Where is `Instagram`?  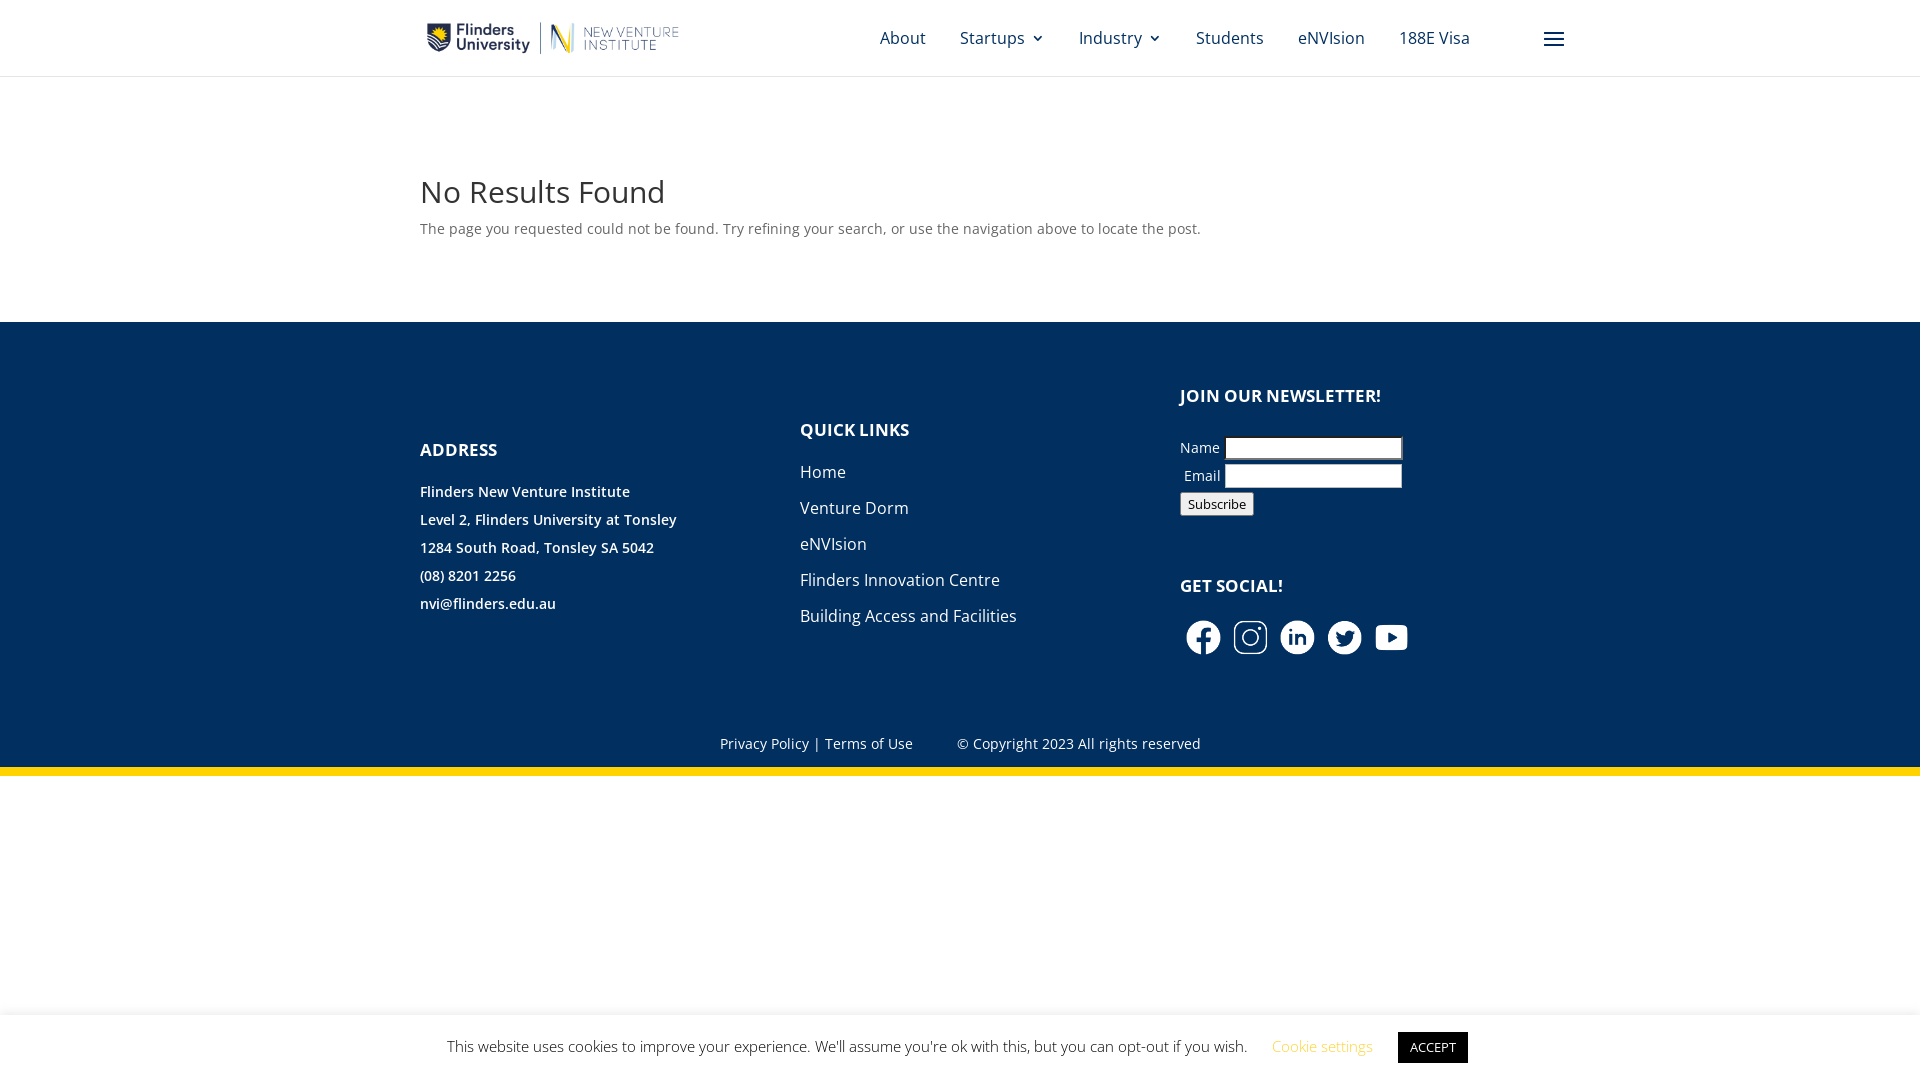
Instagram is located at coordinates (1250, 638).